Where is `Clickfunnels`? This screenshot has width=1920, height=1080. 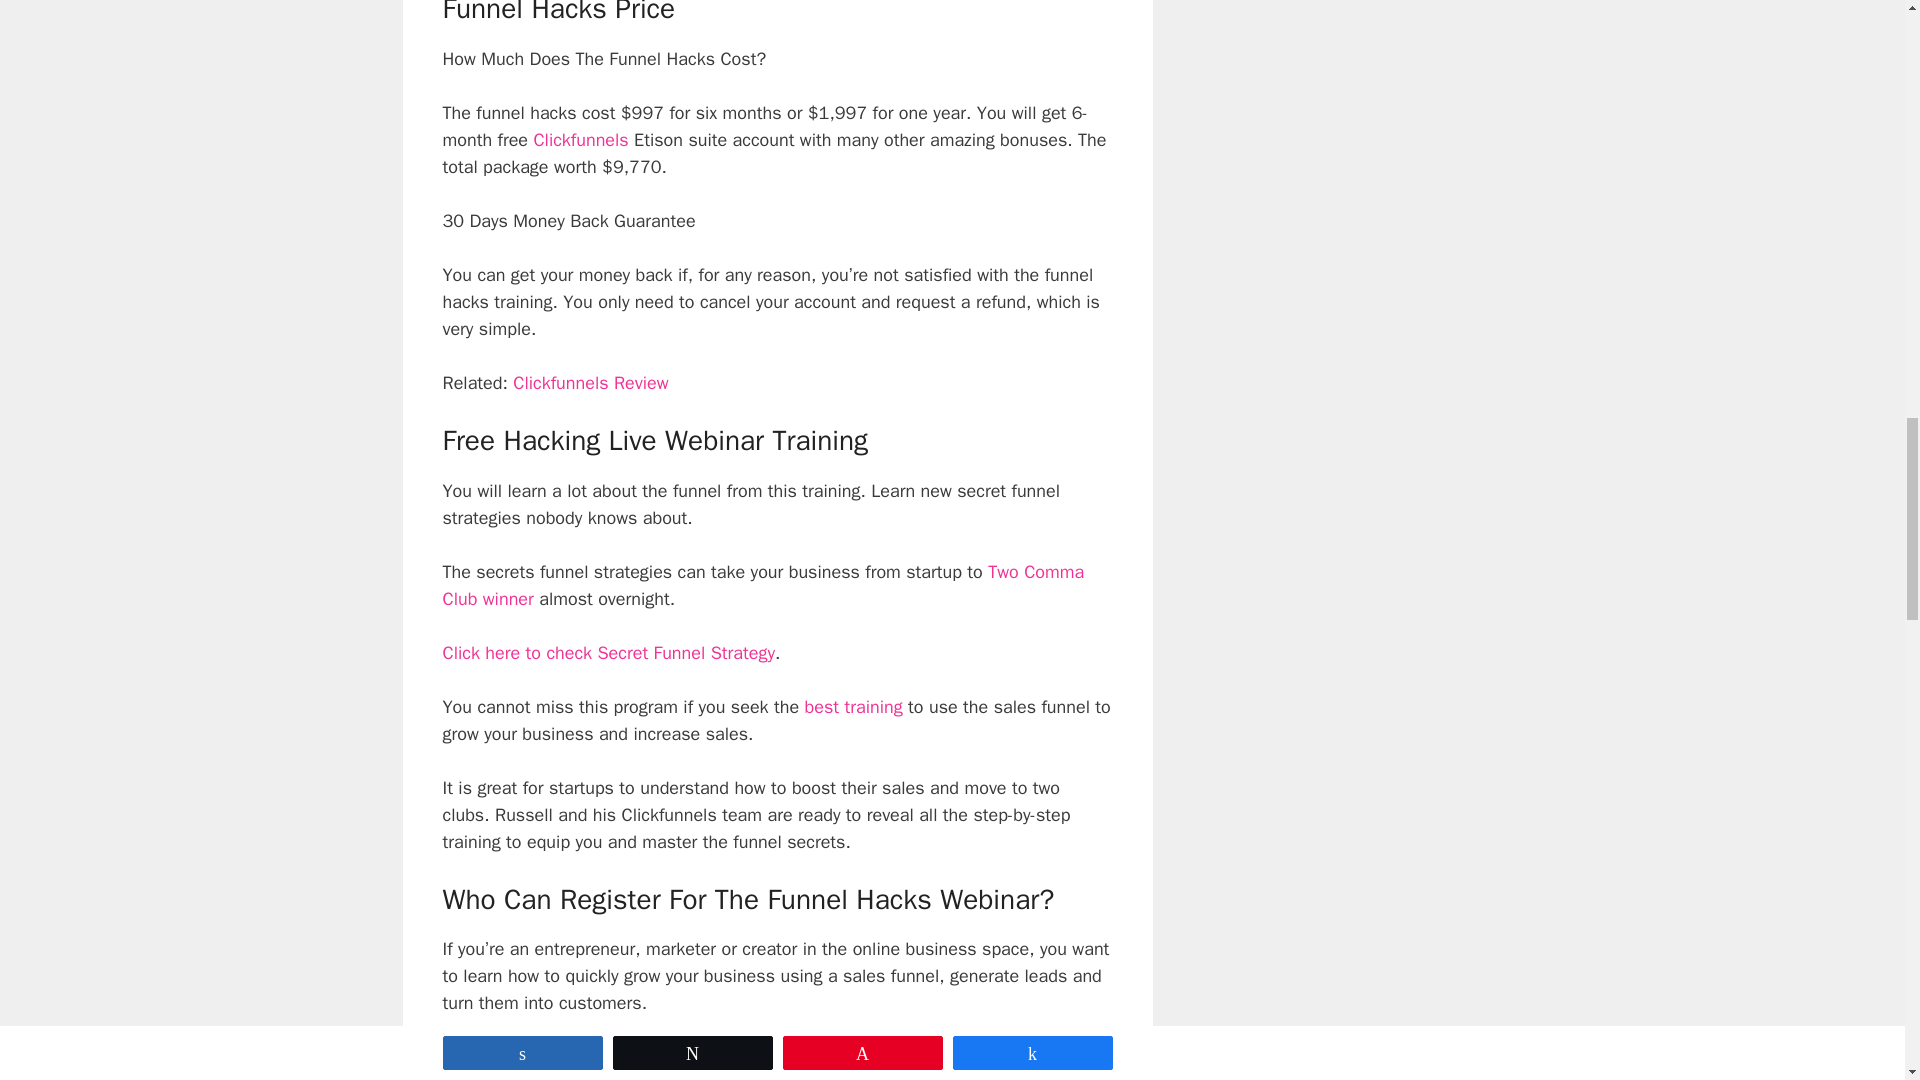
Clickfunnels is located at coordinates (580, 140).